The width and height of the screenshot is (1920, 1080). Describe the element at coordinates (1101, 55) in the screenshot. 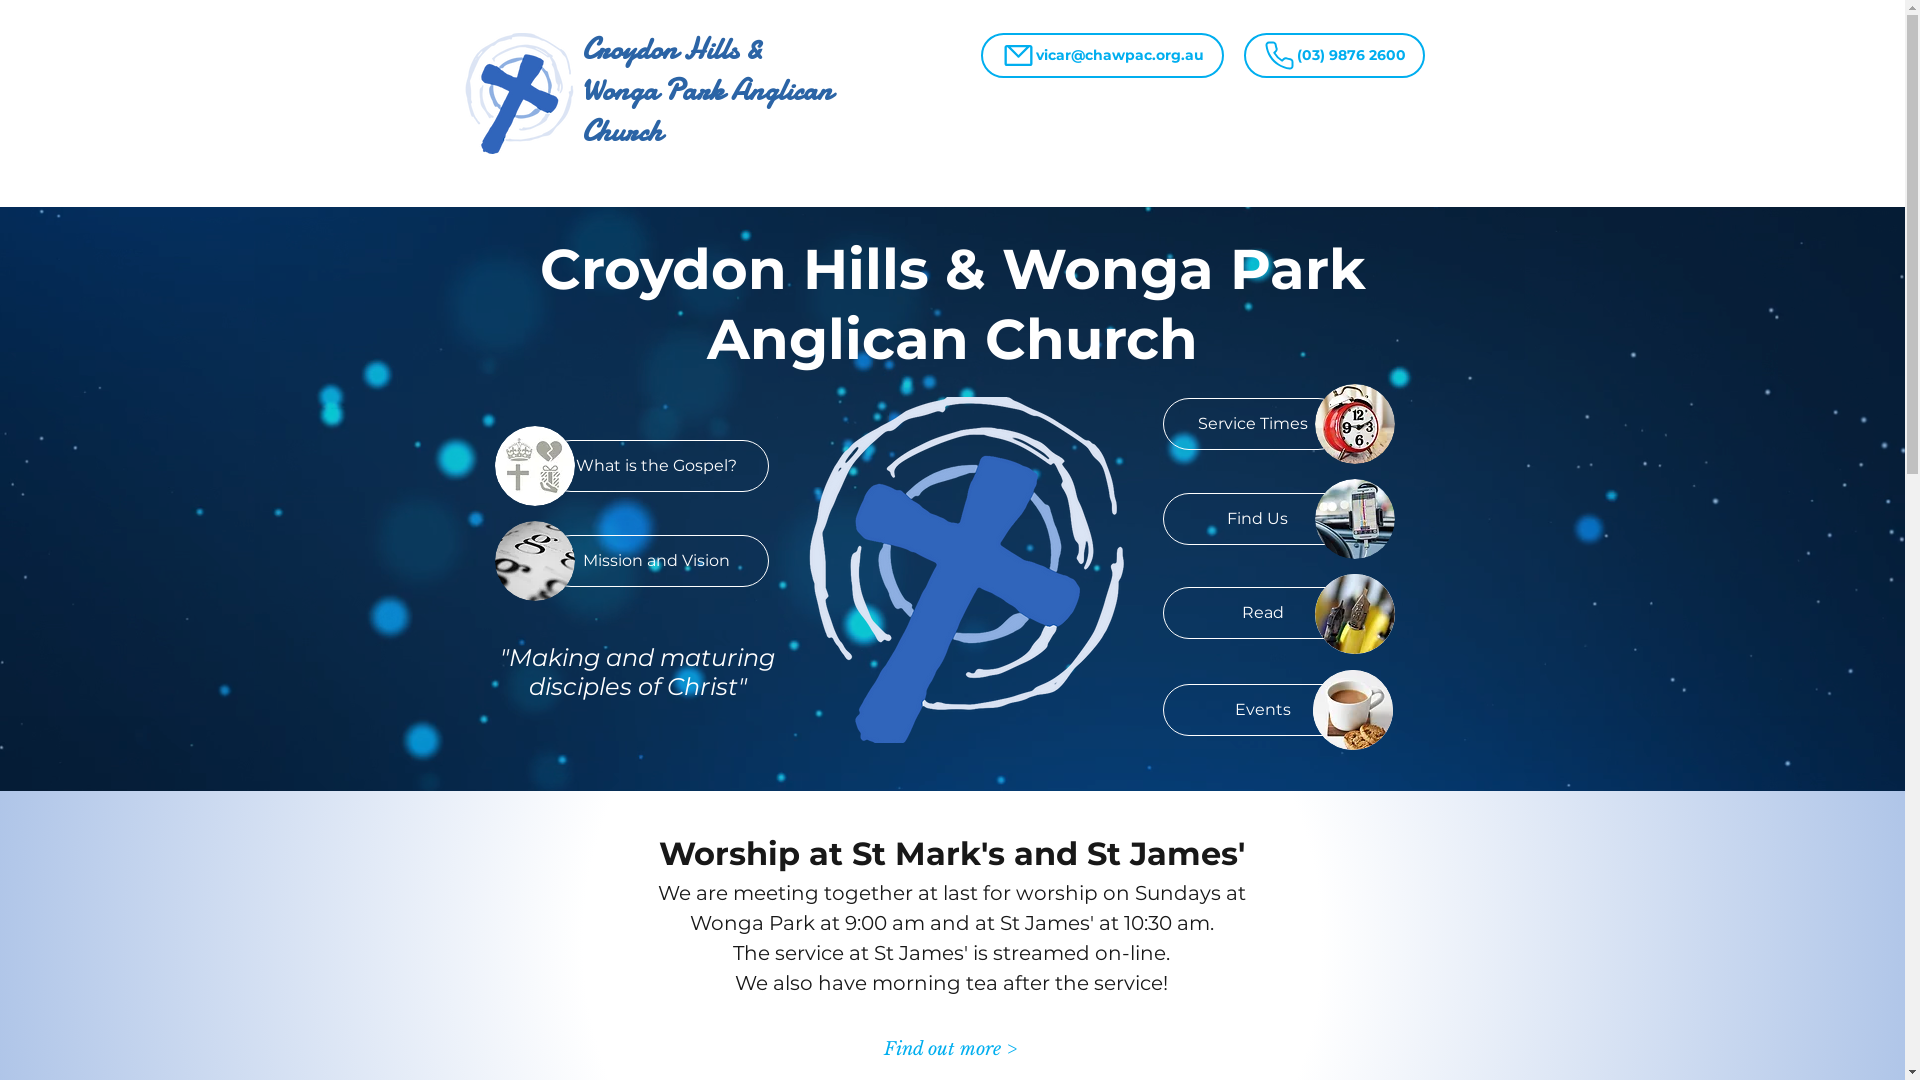

I see `vicar@chawpac.org.au` at that location.